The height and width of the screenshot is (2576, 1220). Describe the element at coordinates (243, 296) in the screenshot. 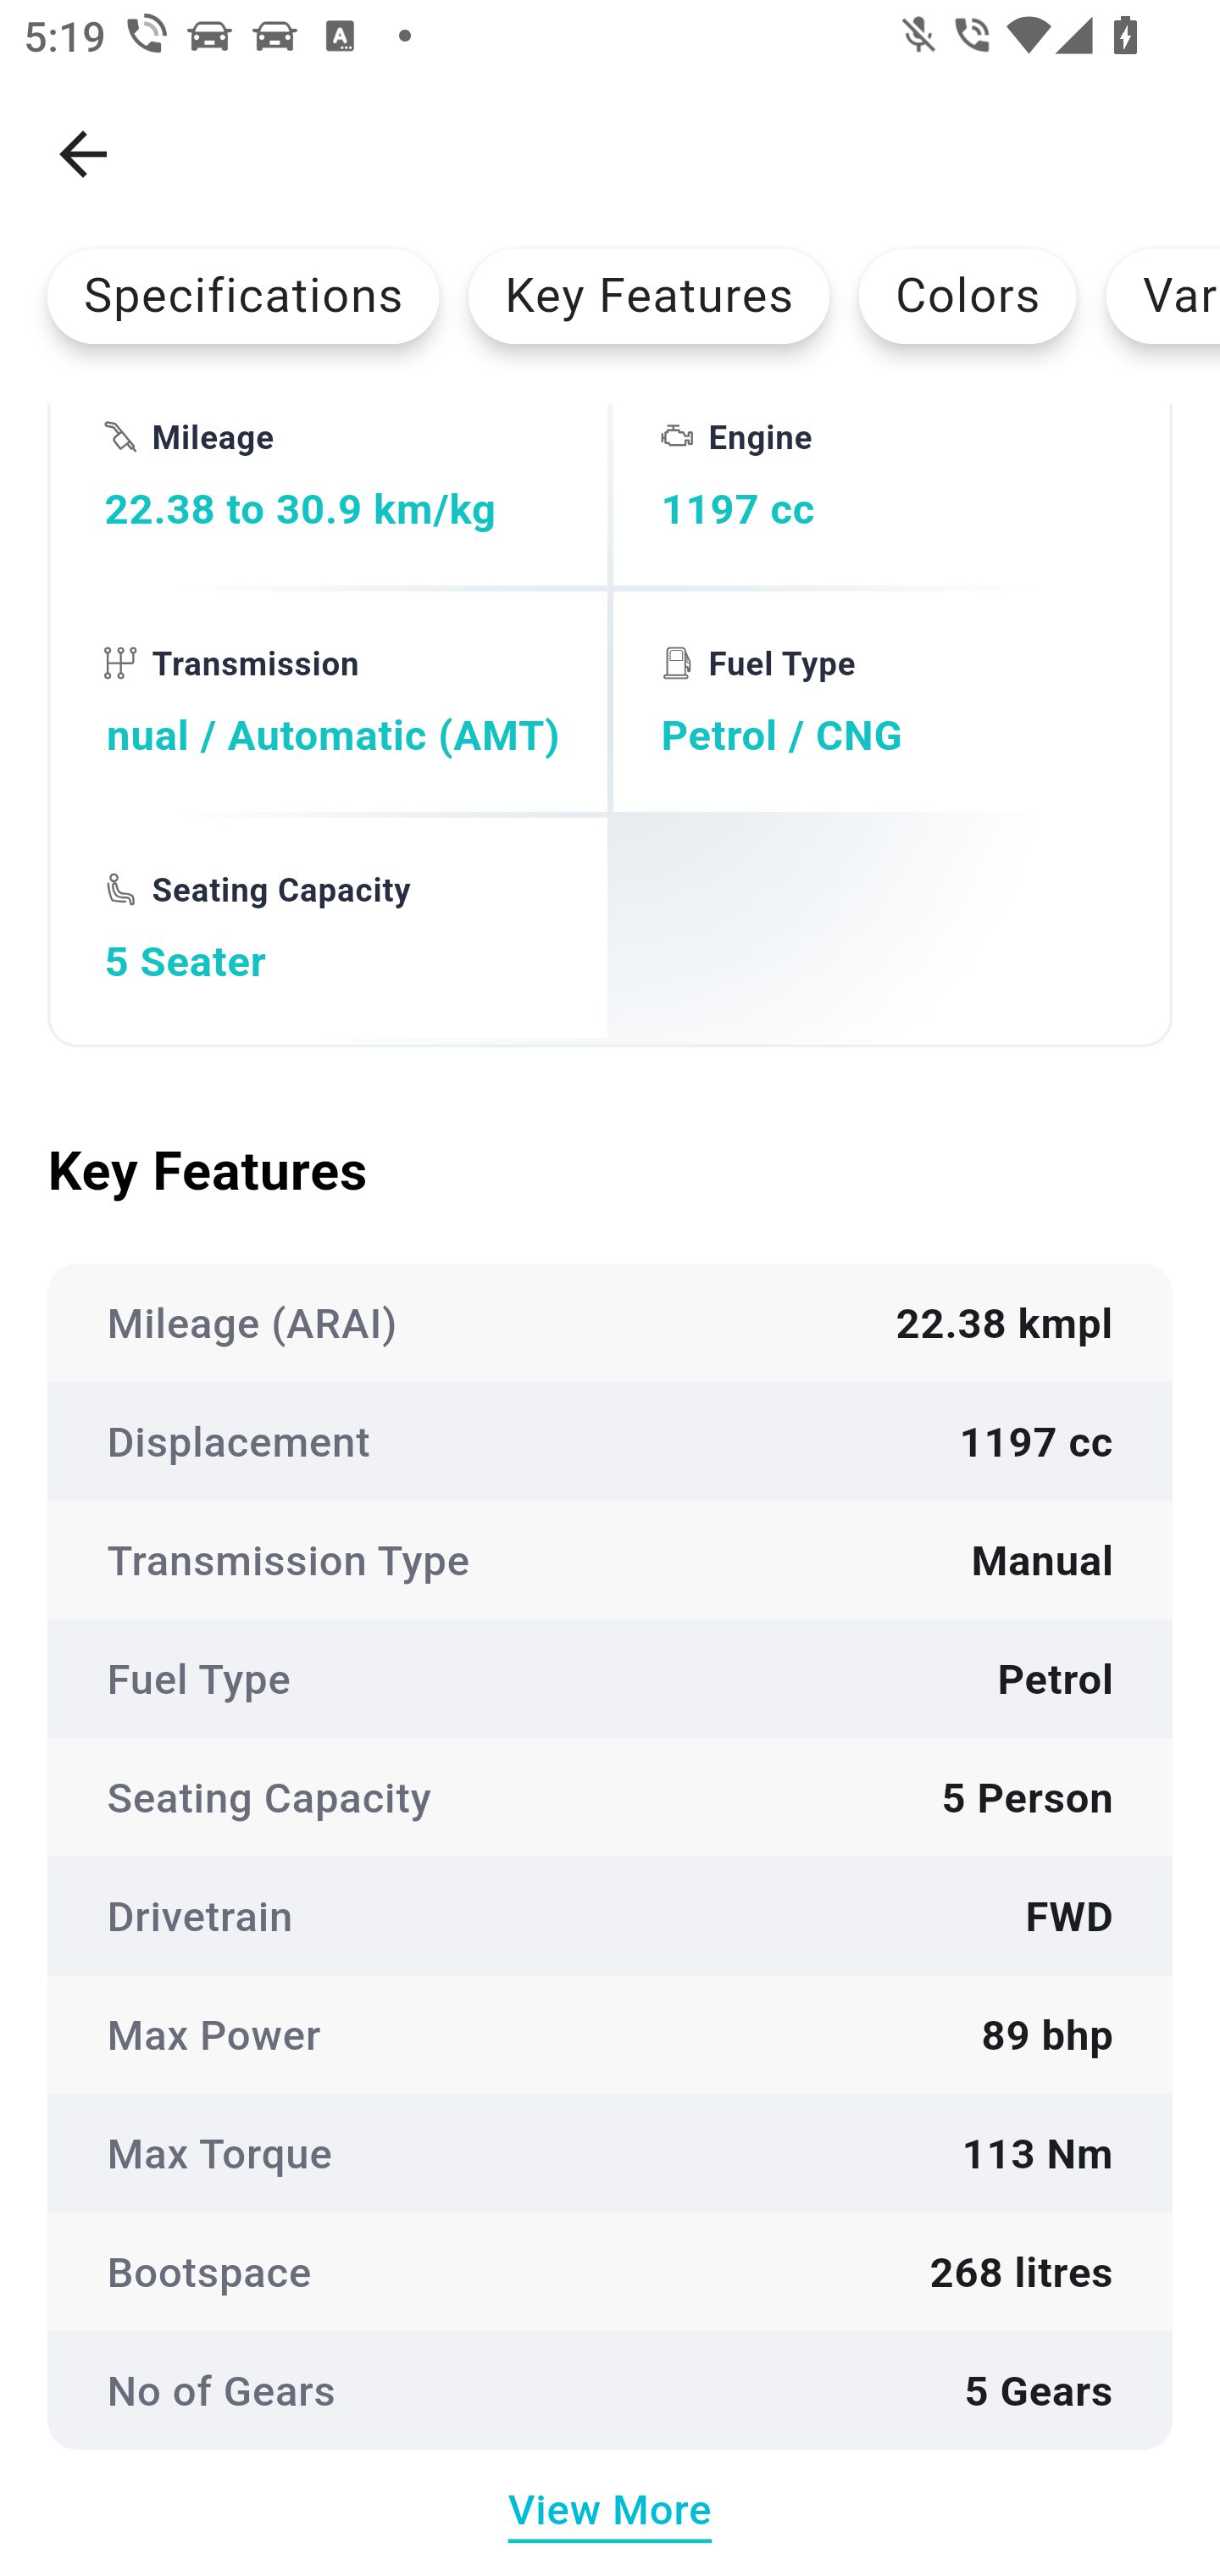

I see `Specifications` at that location.